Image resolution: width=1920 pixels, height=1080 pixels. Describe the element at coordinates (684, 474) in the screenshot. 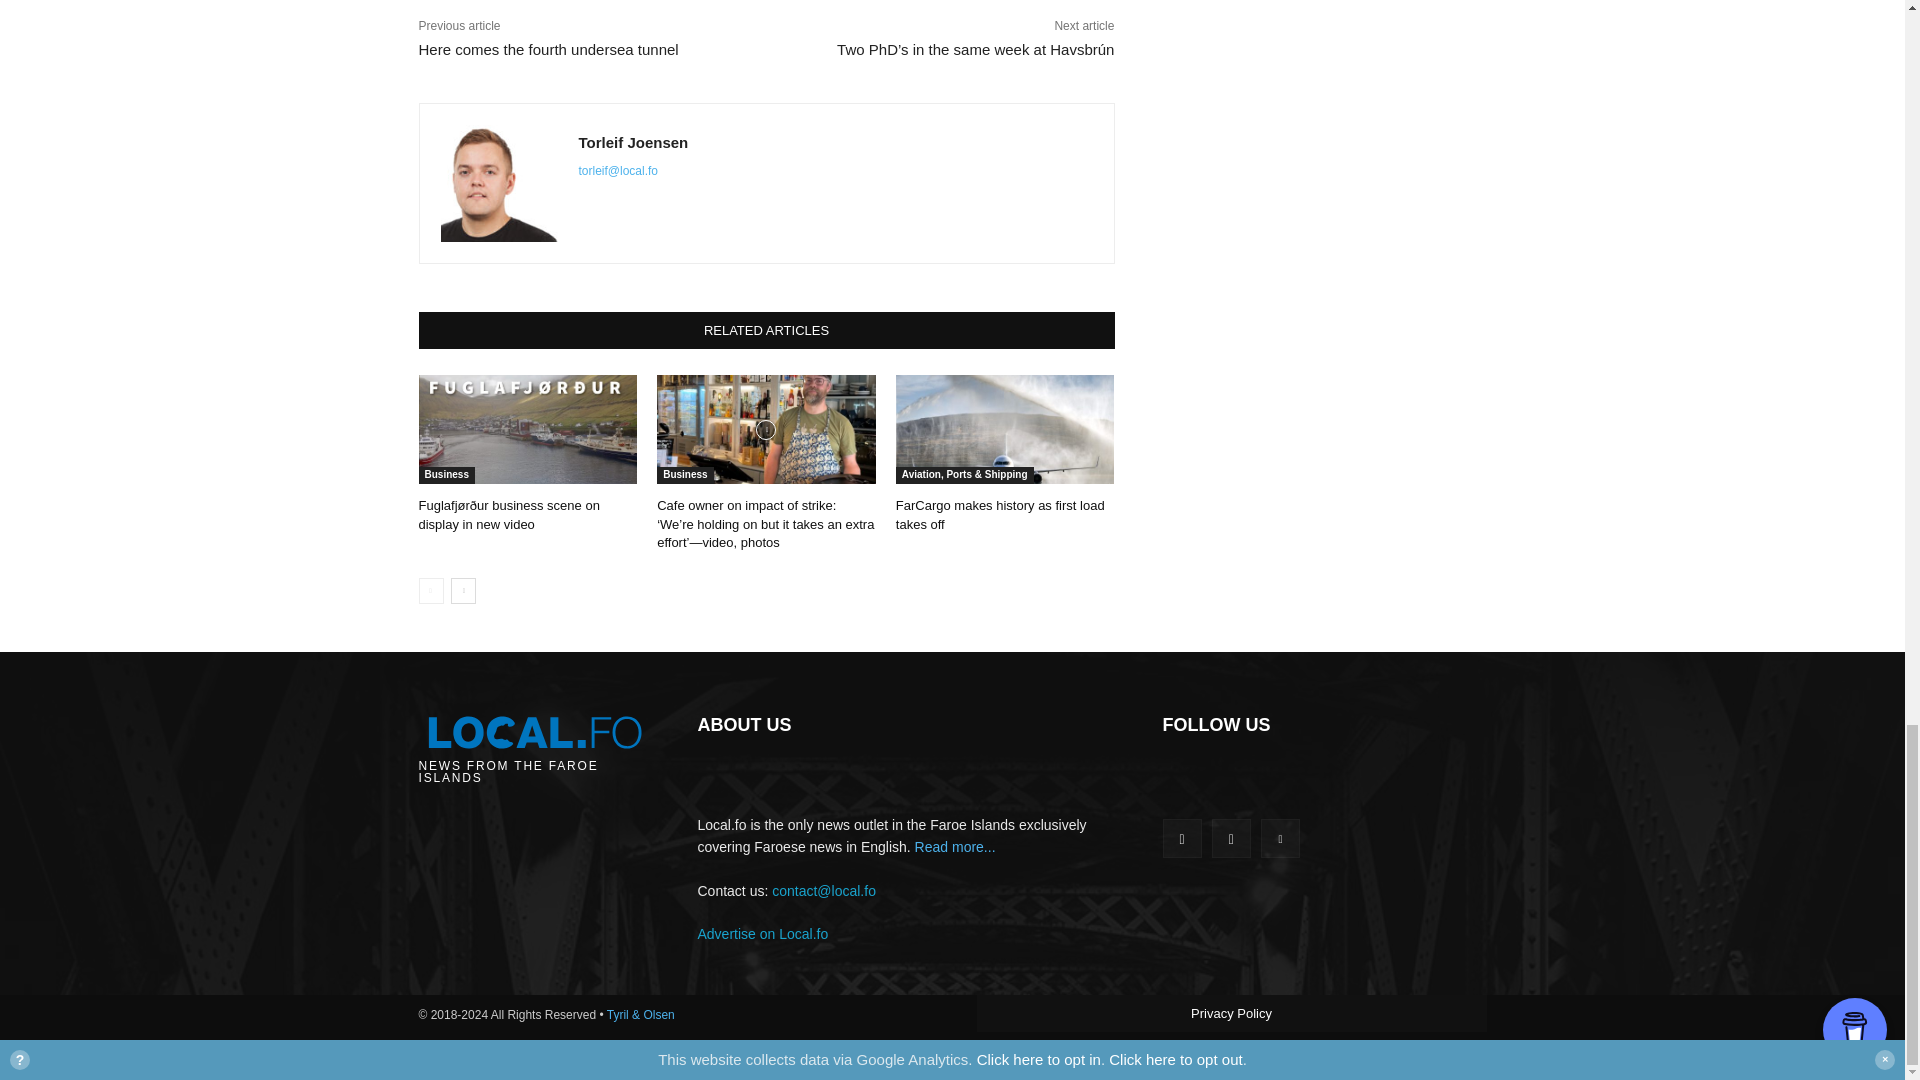

I see `Business` at that location.